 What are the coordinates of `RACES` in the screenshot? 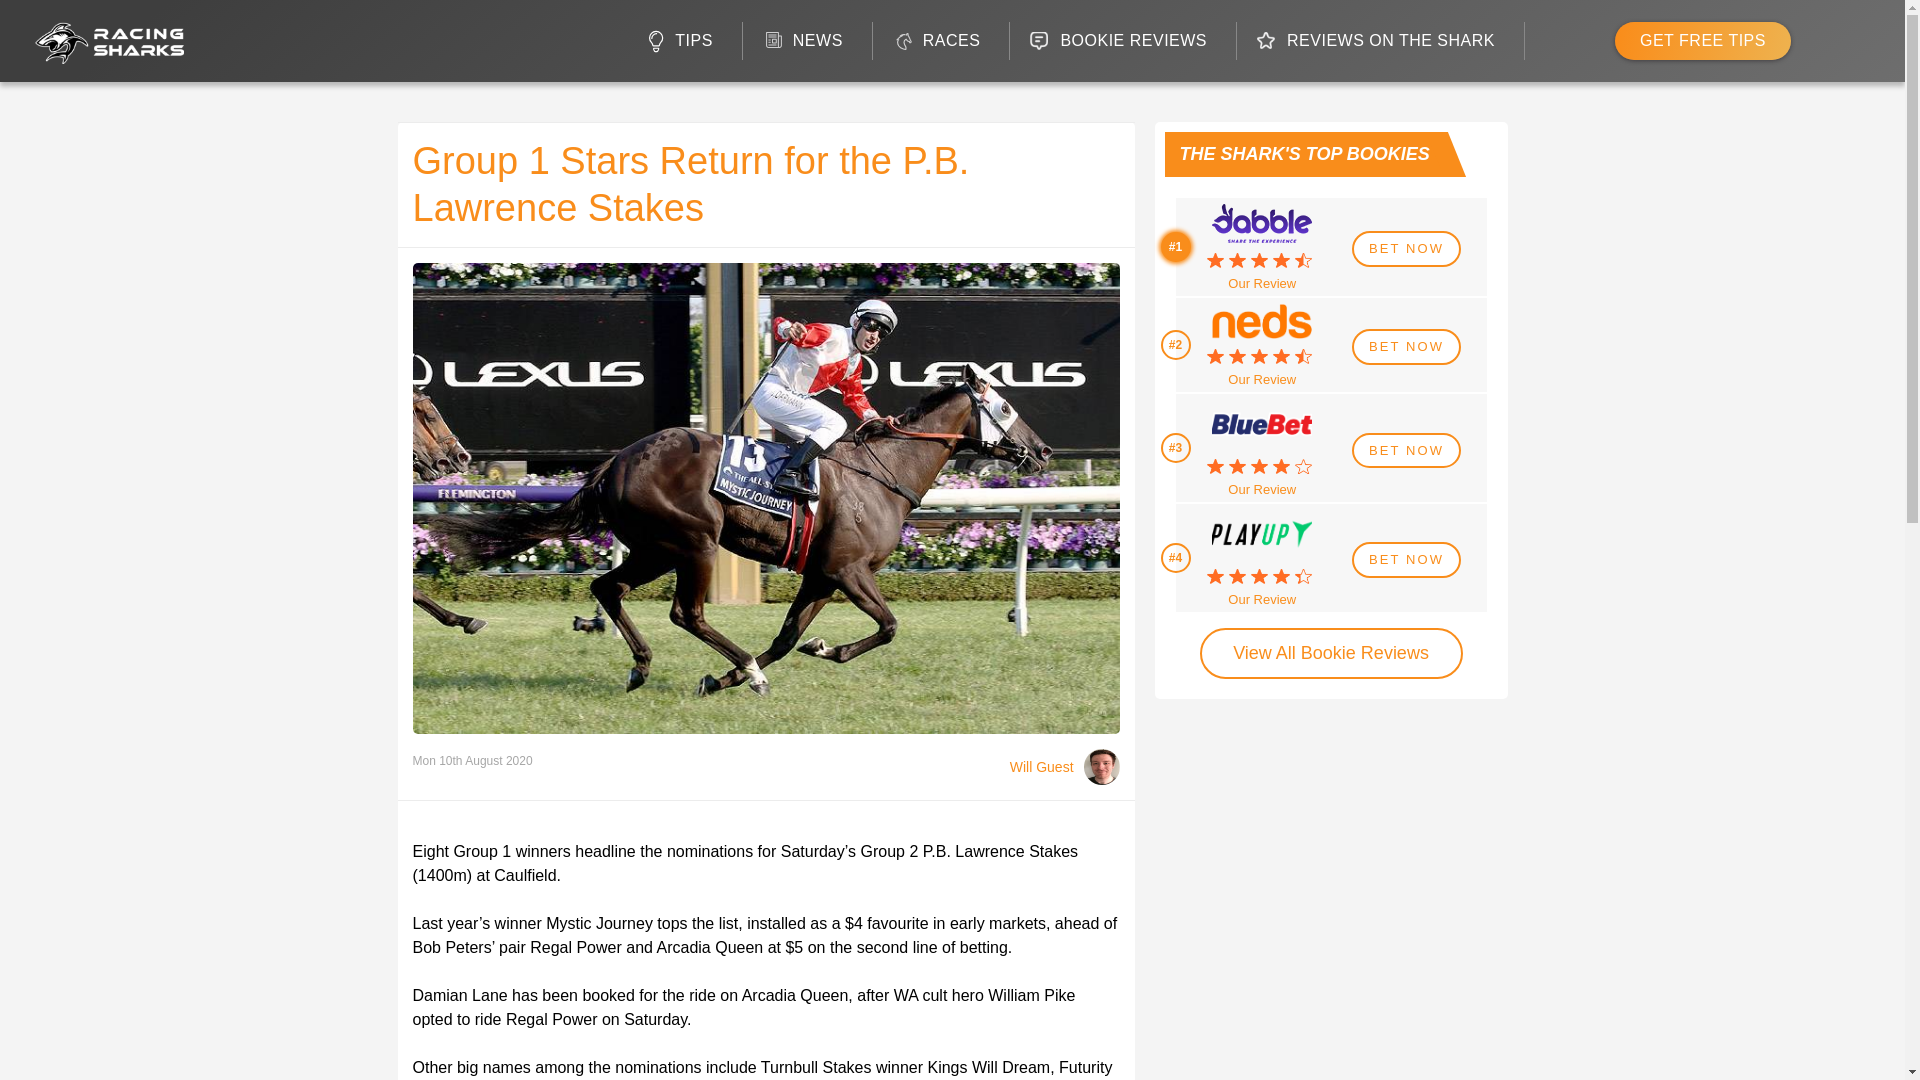 It's located at (942, 40).